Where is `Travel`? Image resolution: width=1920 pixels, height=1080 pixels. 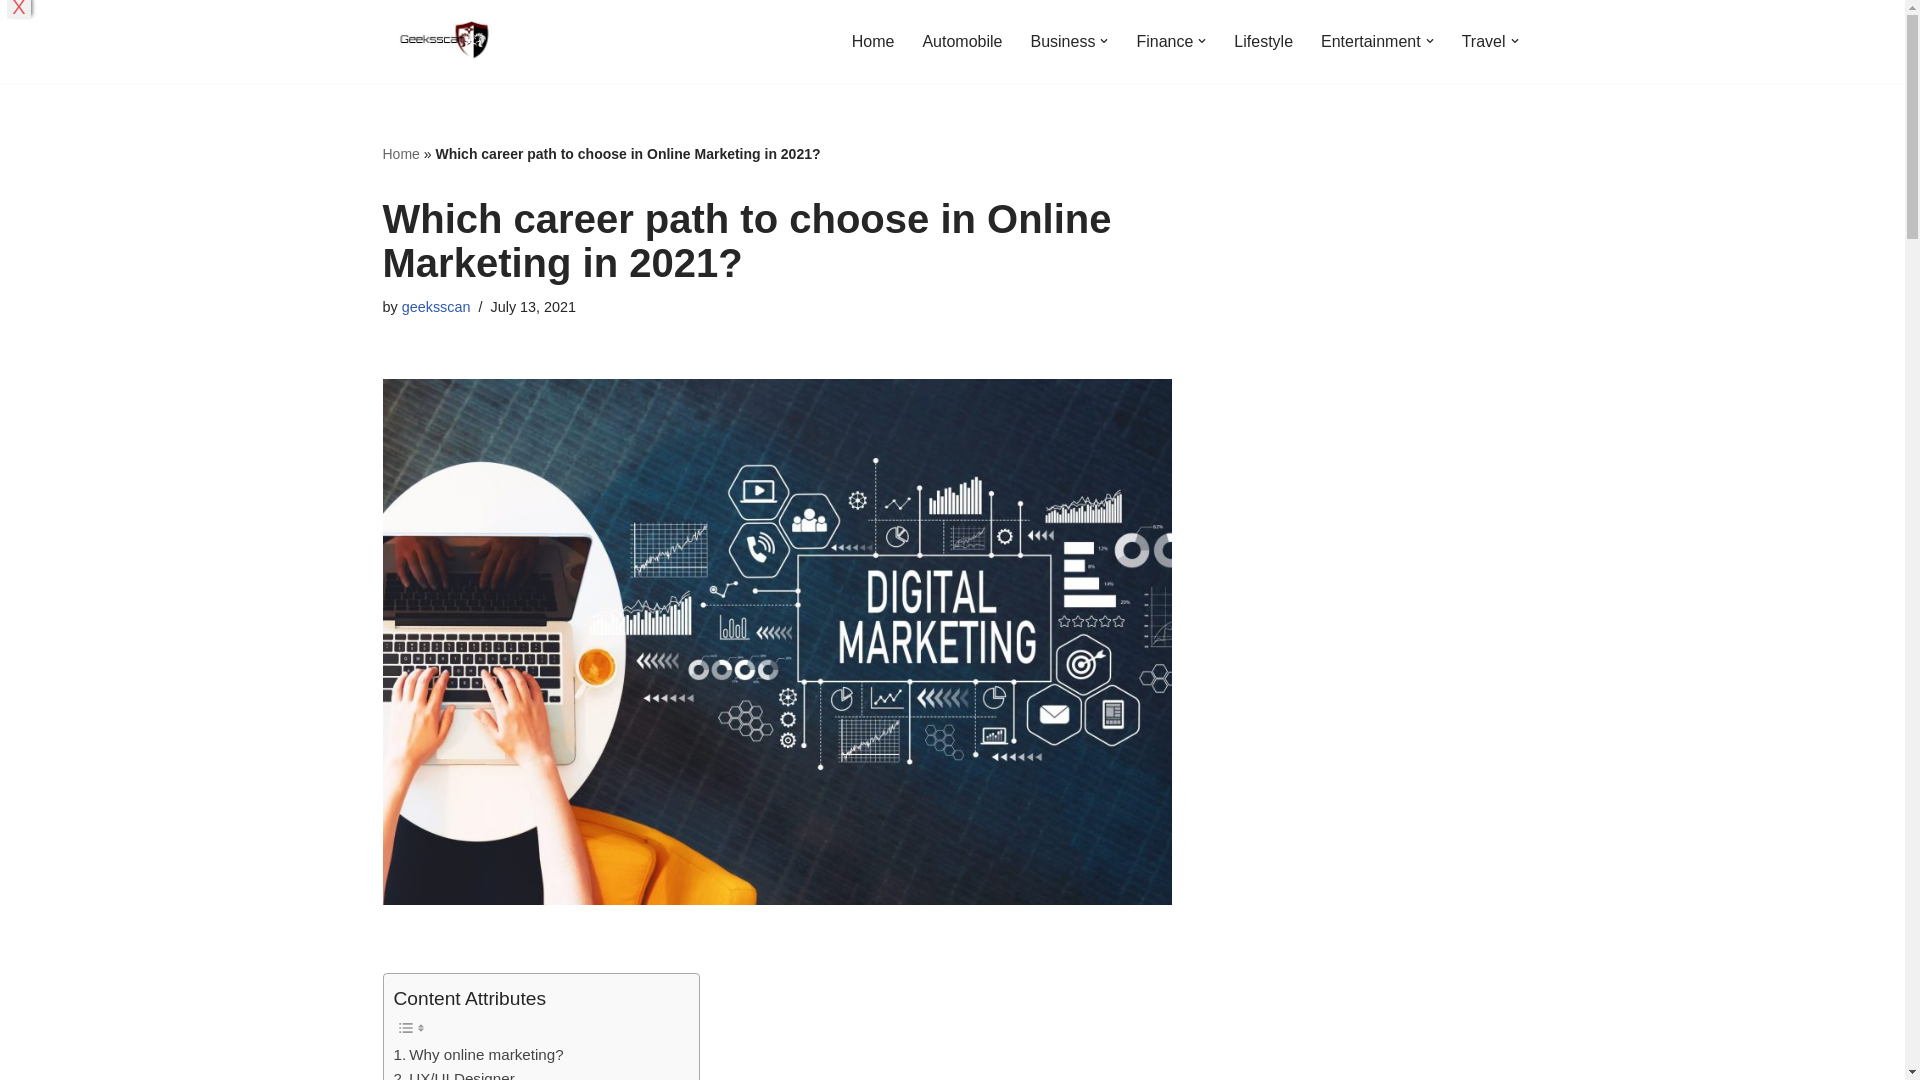 Travel is located at coordinates (1483, 42).